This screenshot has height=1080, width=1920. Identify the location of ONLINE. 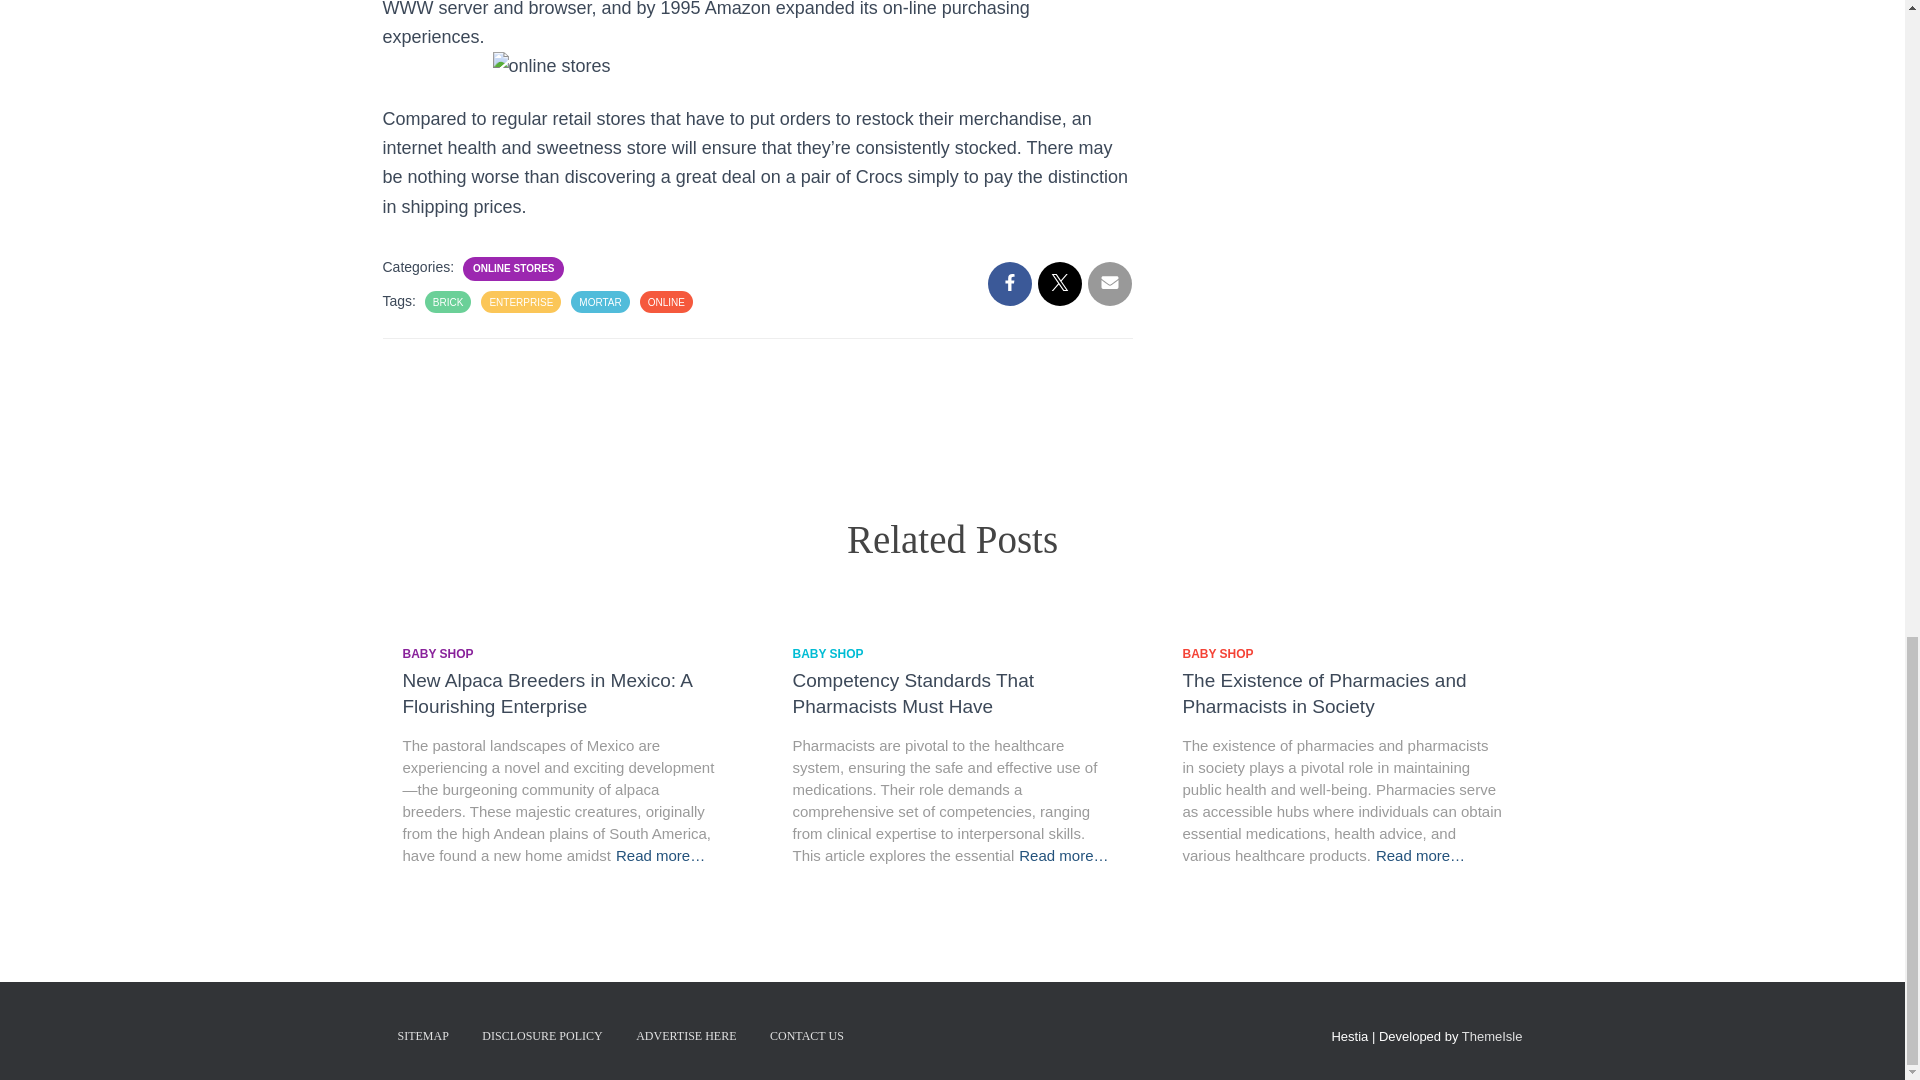
(666, 302).